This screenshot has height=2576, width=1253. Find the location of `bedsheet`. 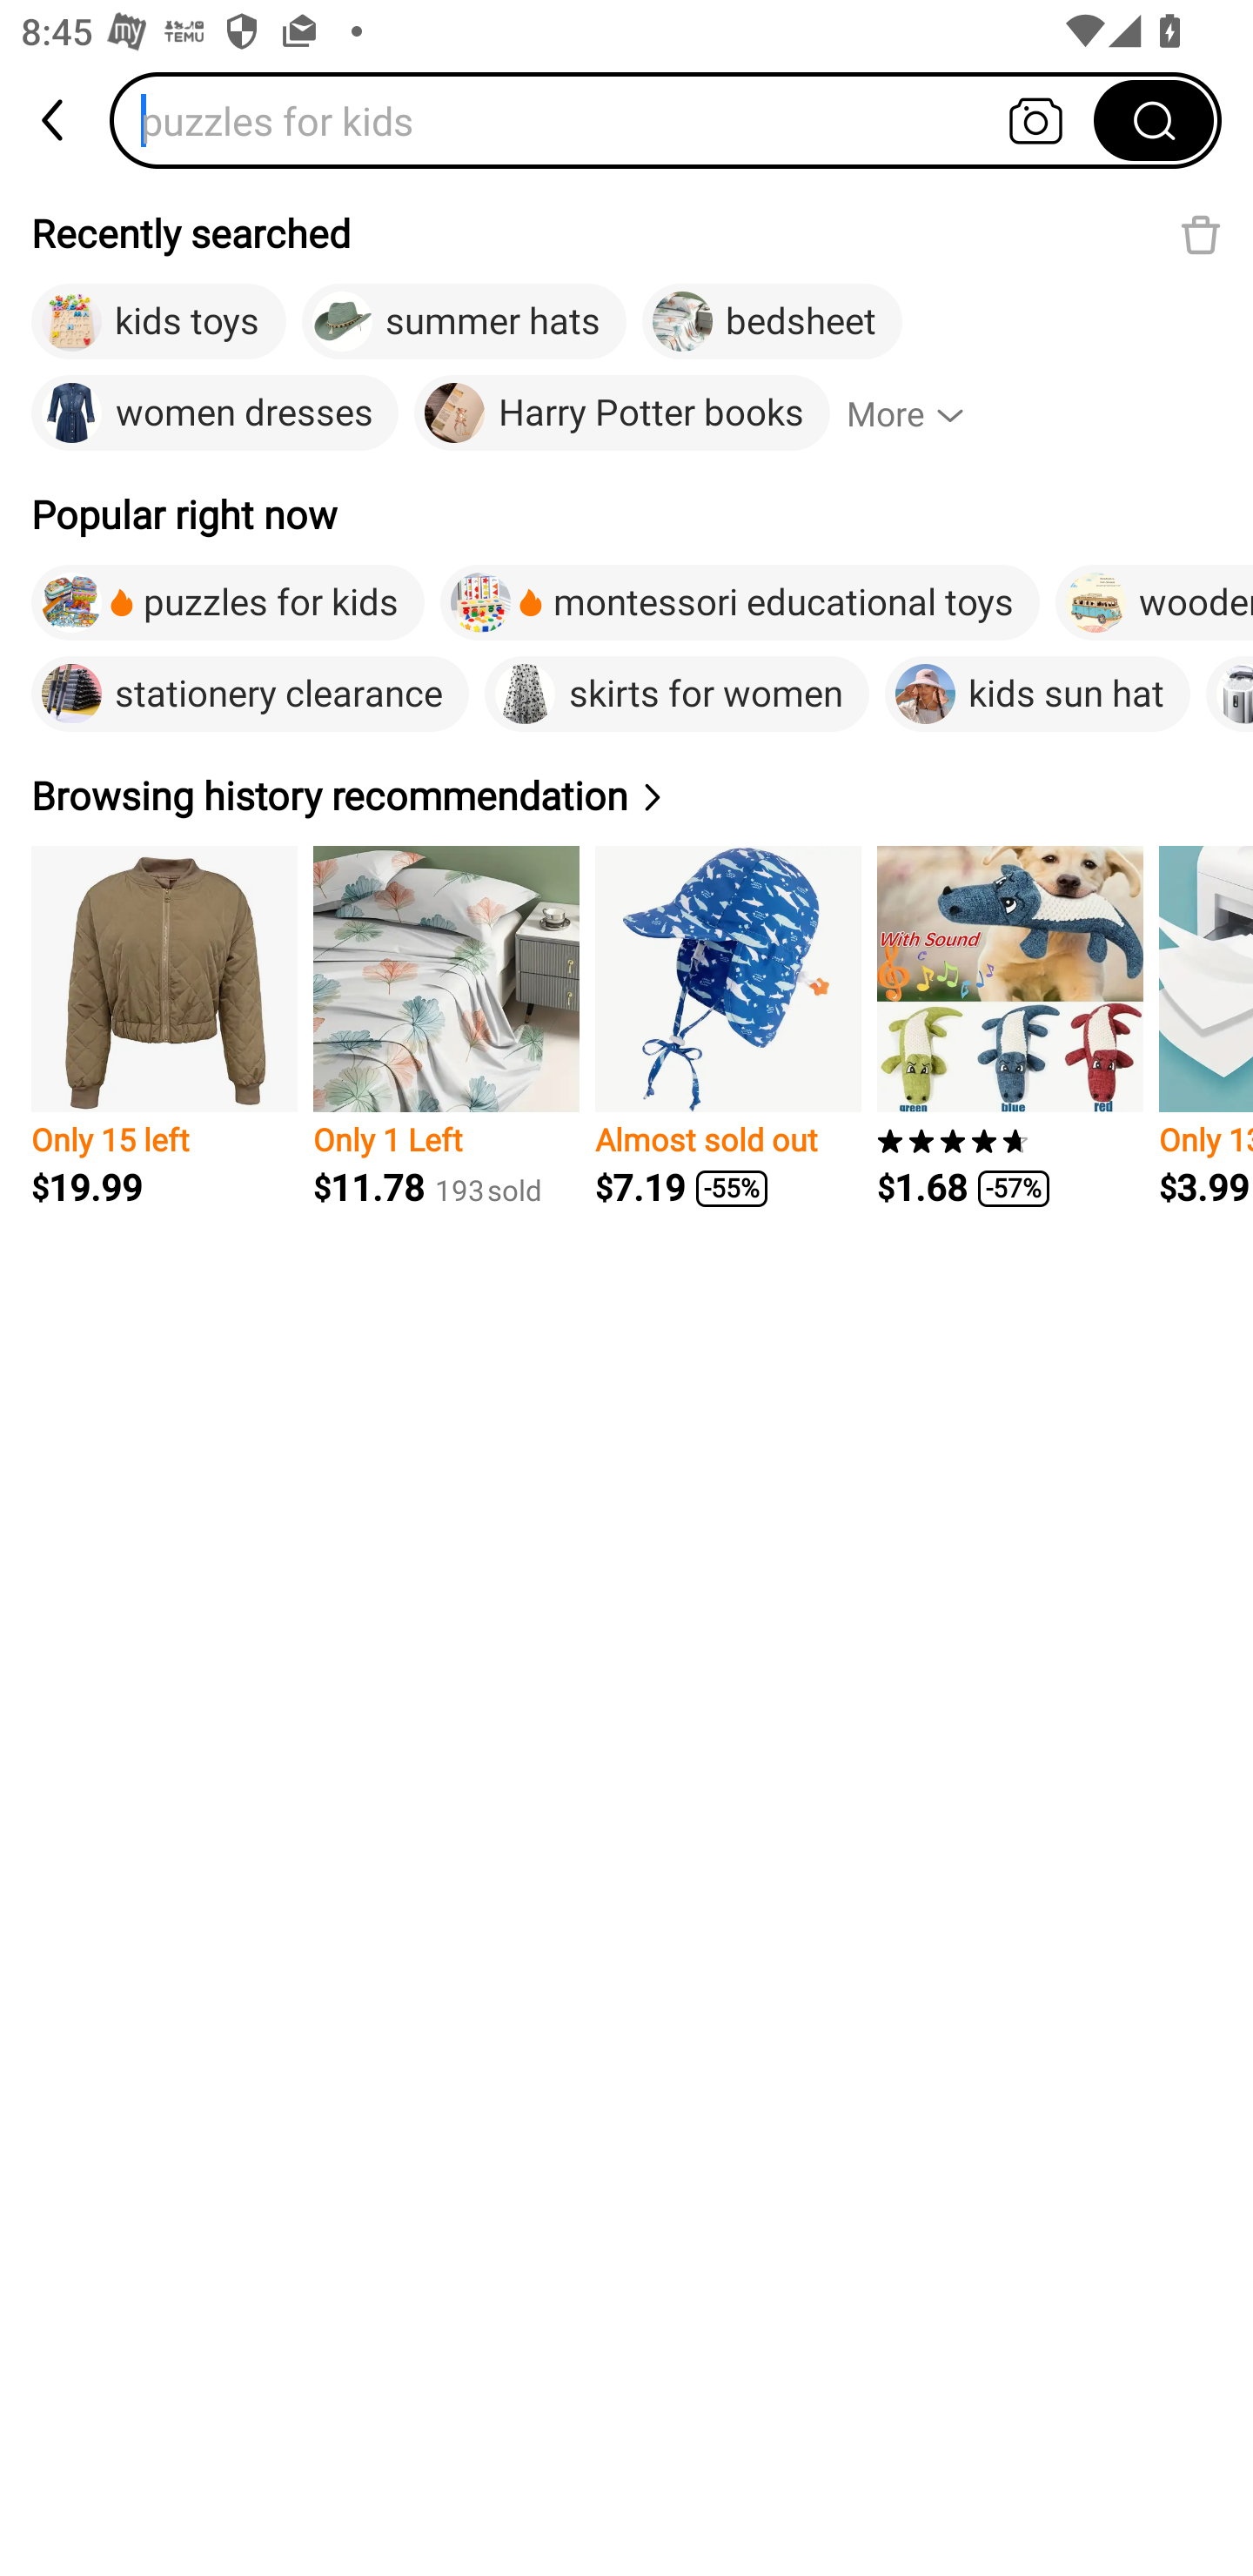

bedsheet is located at coordinates (771, 322).